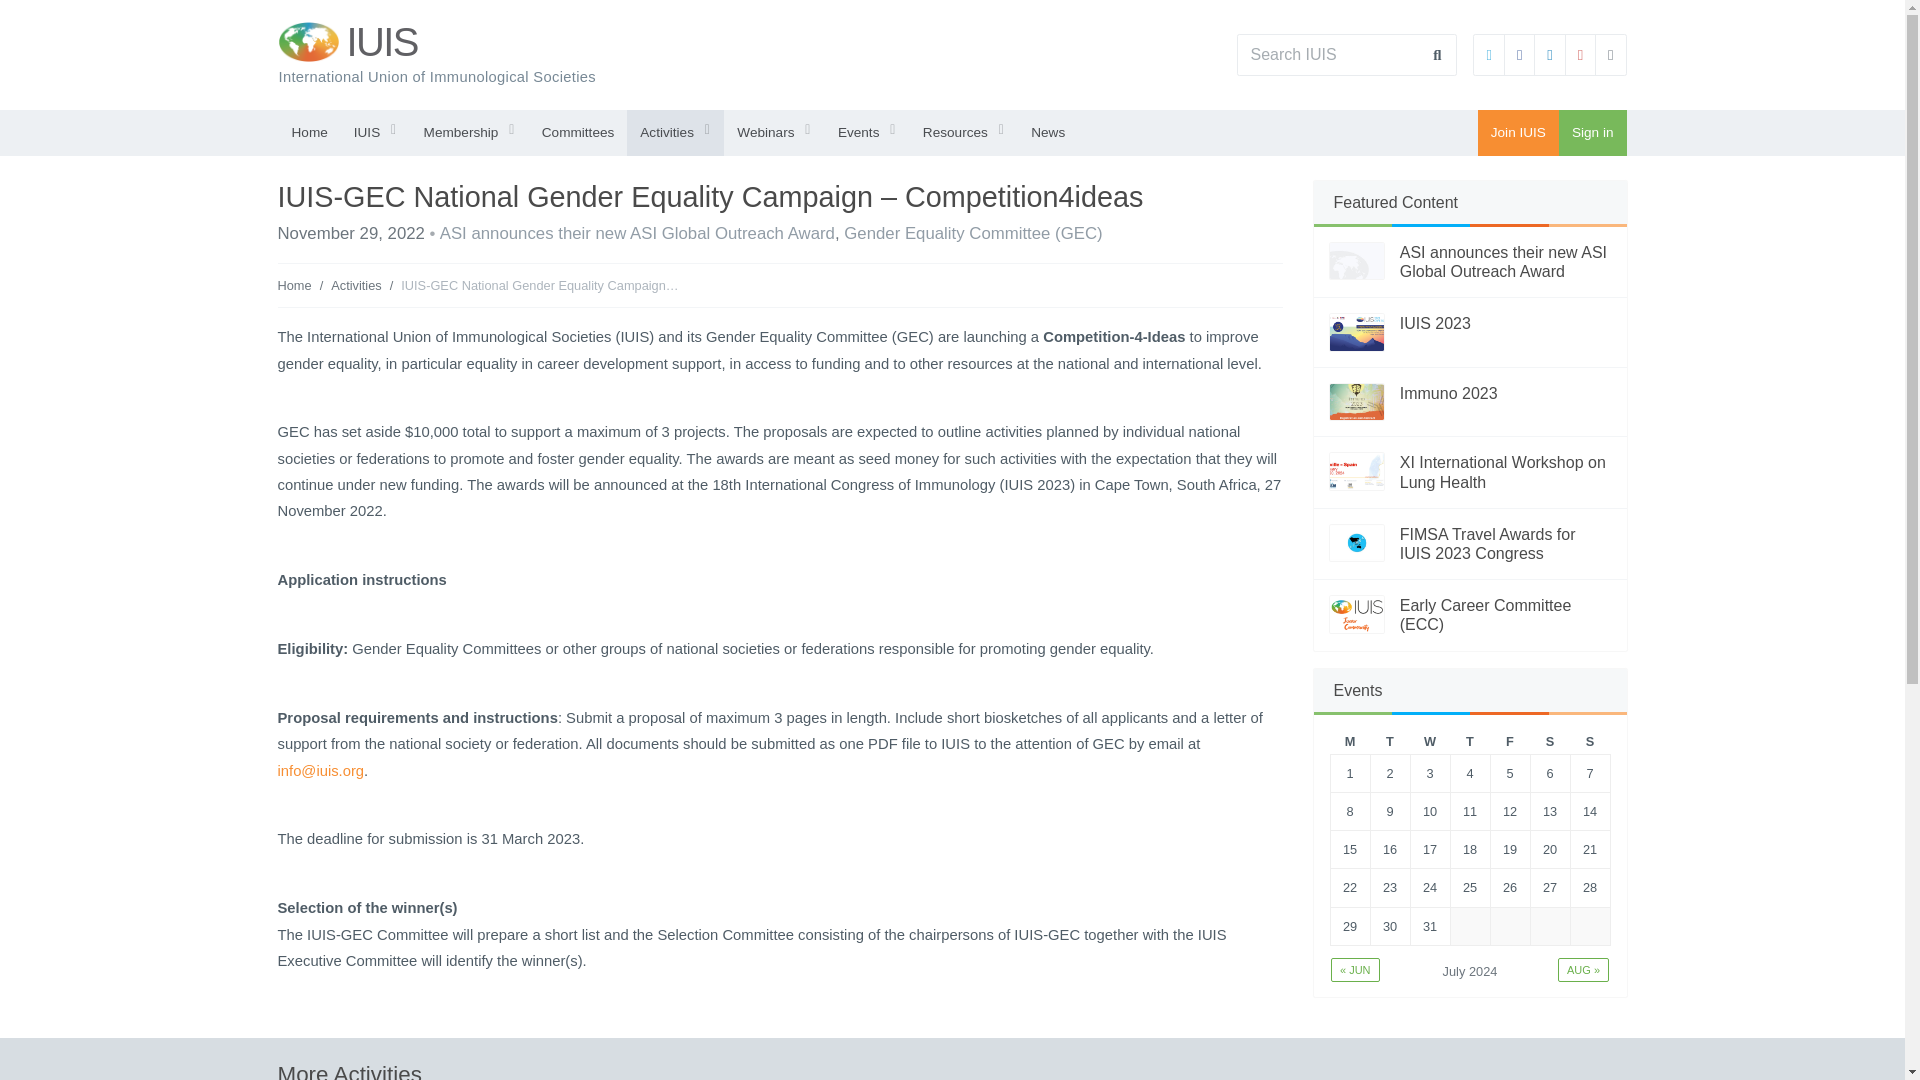 This screenshot has width=1920, height=1080. I want to click on Home, so click(308, 132).